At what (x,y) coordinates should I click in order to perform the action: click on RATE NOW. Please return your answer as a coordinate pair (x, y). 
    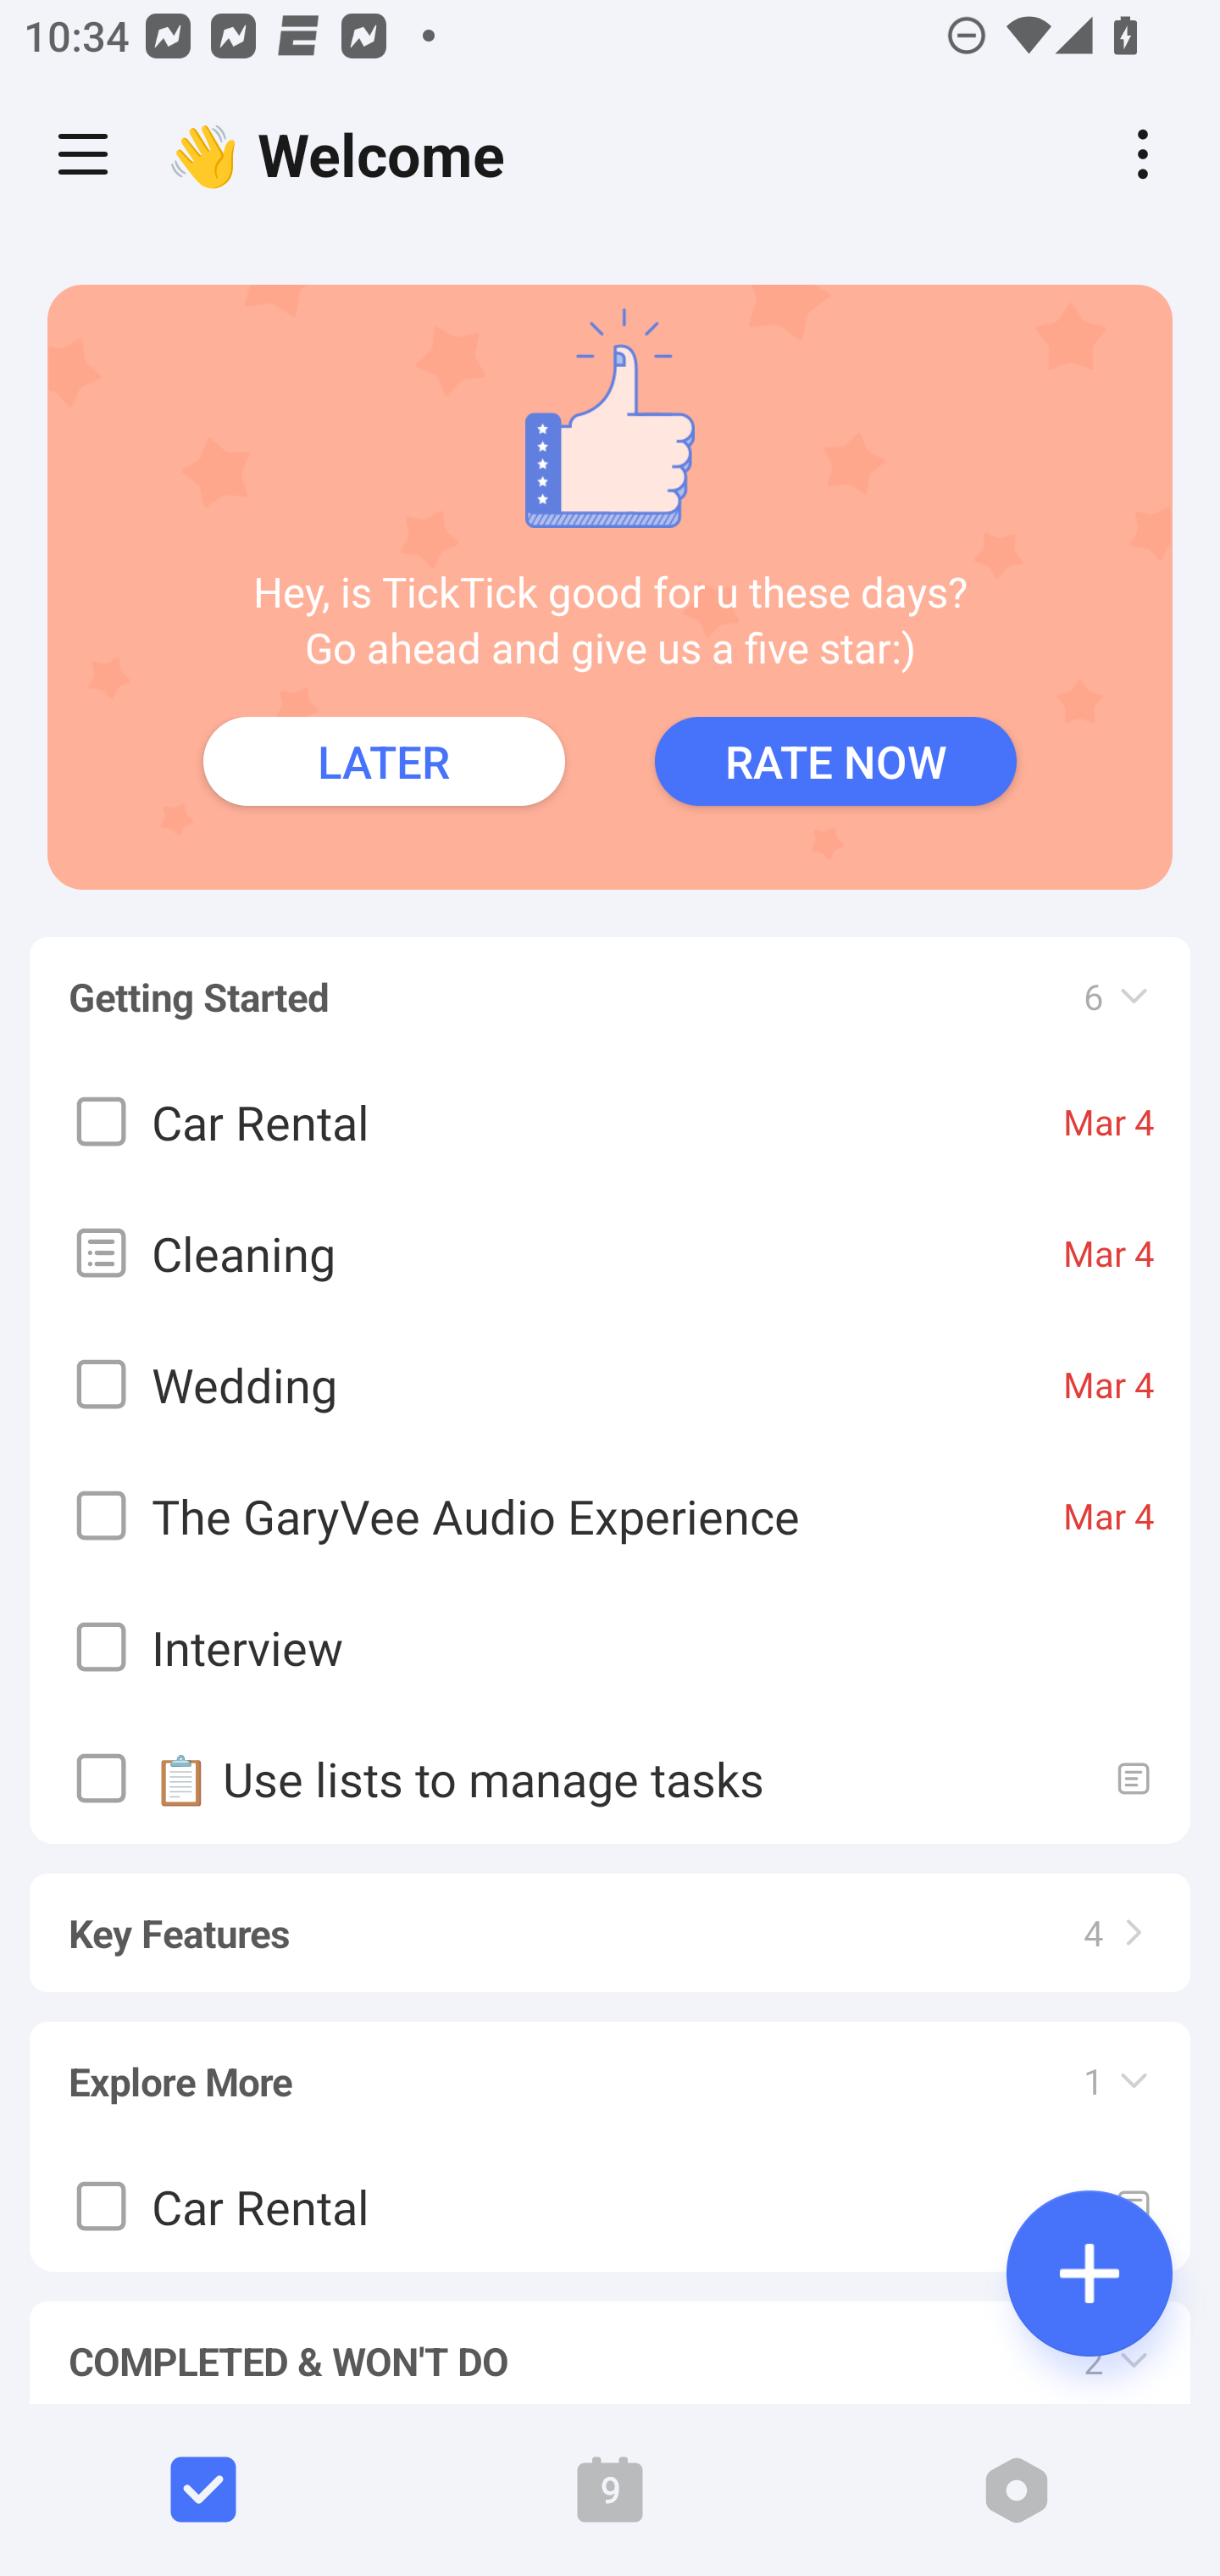
    Looking at the image, I should click on (835, 761).